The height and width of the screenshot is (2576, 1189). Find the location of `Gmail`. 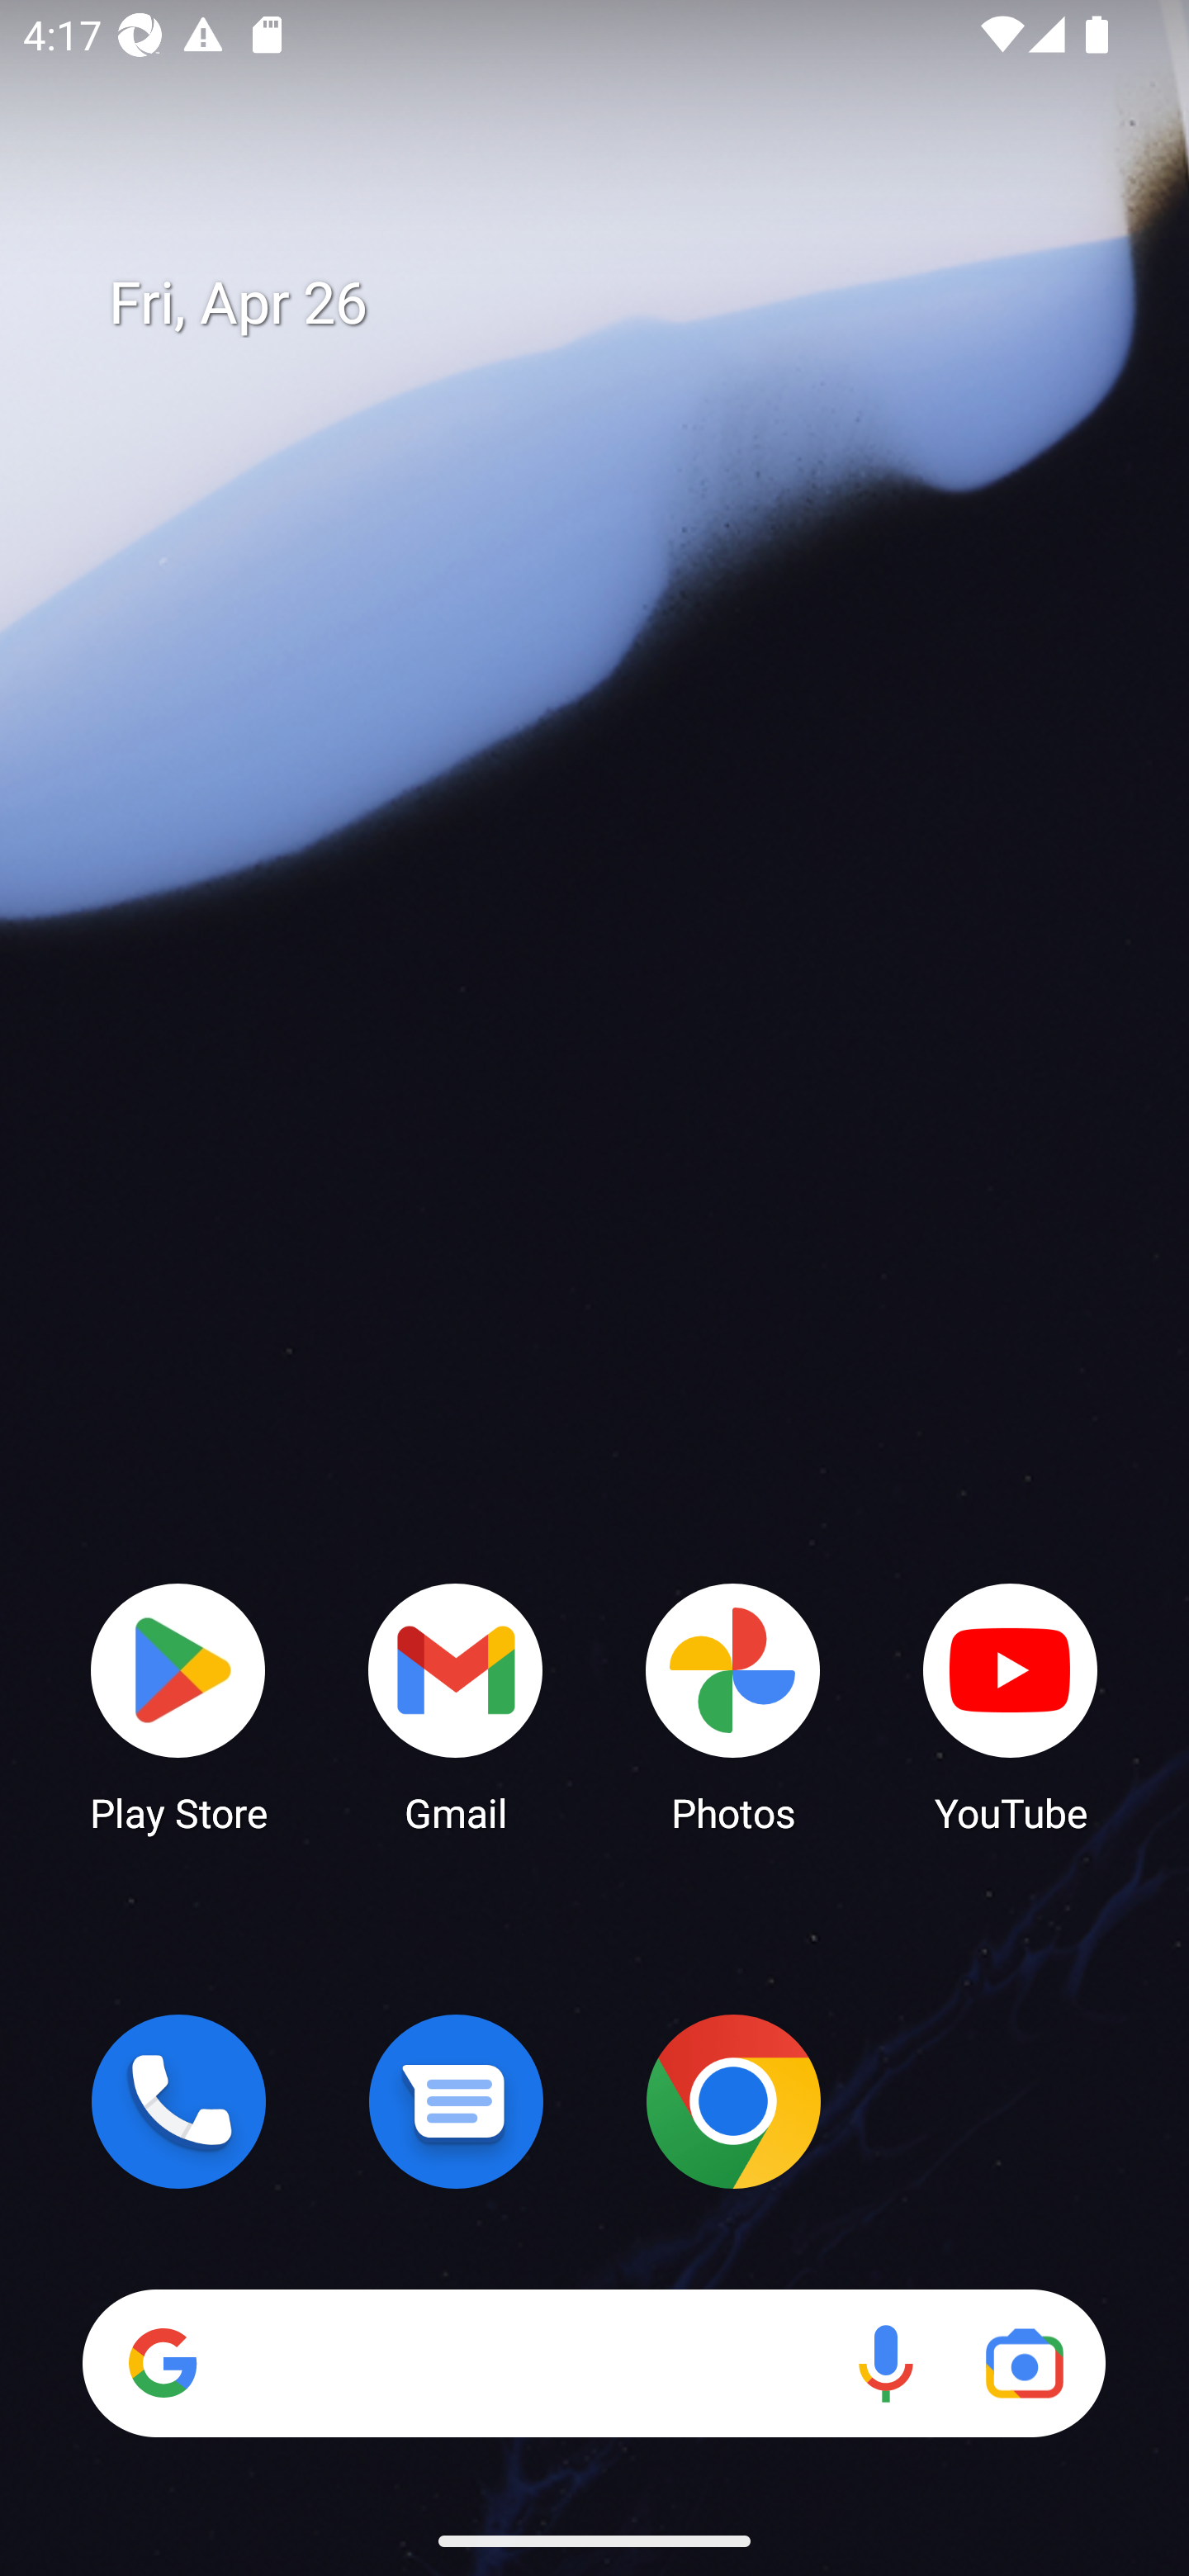

Gmail is located at coordinates (456, 1706).